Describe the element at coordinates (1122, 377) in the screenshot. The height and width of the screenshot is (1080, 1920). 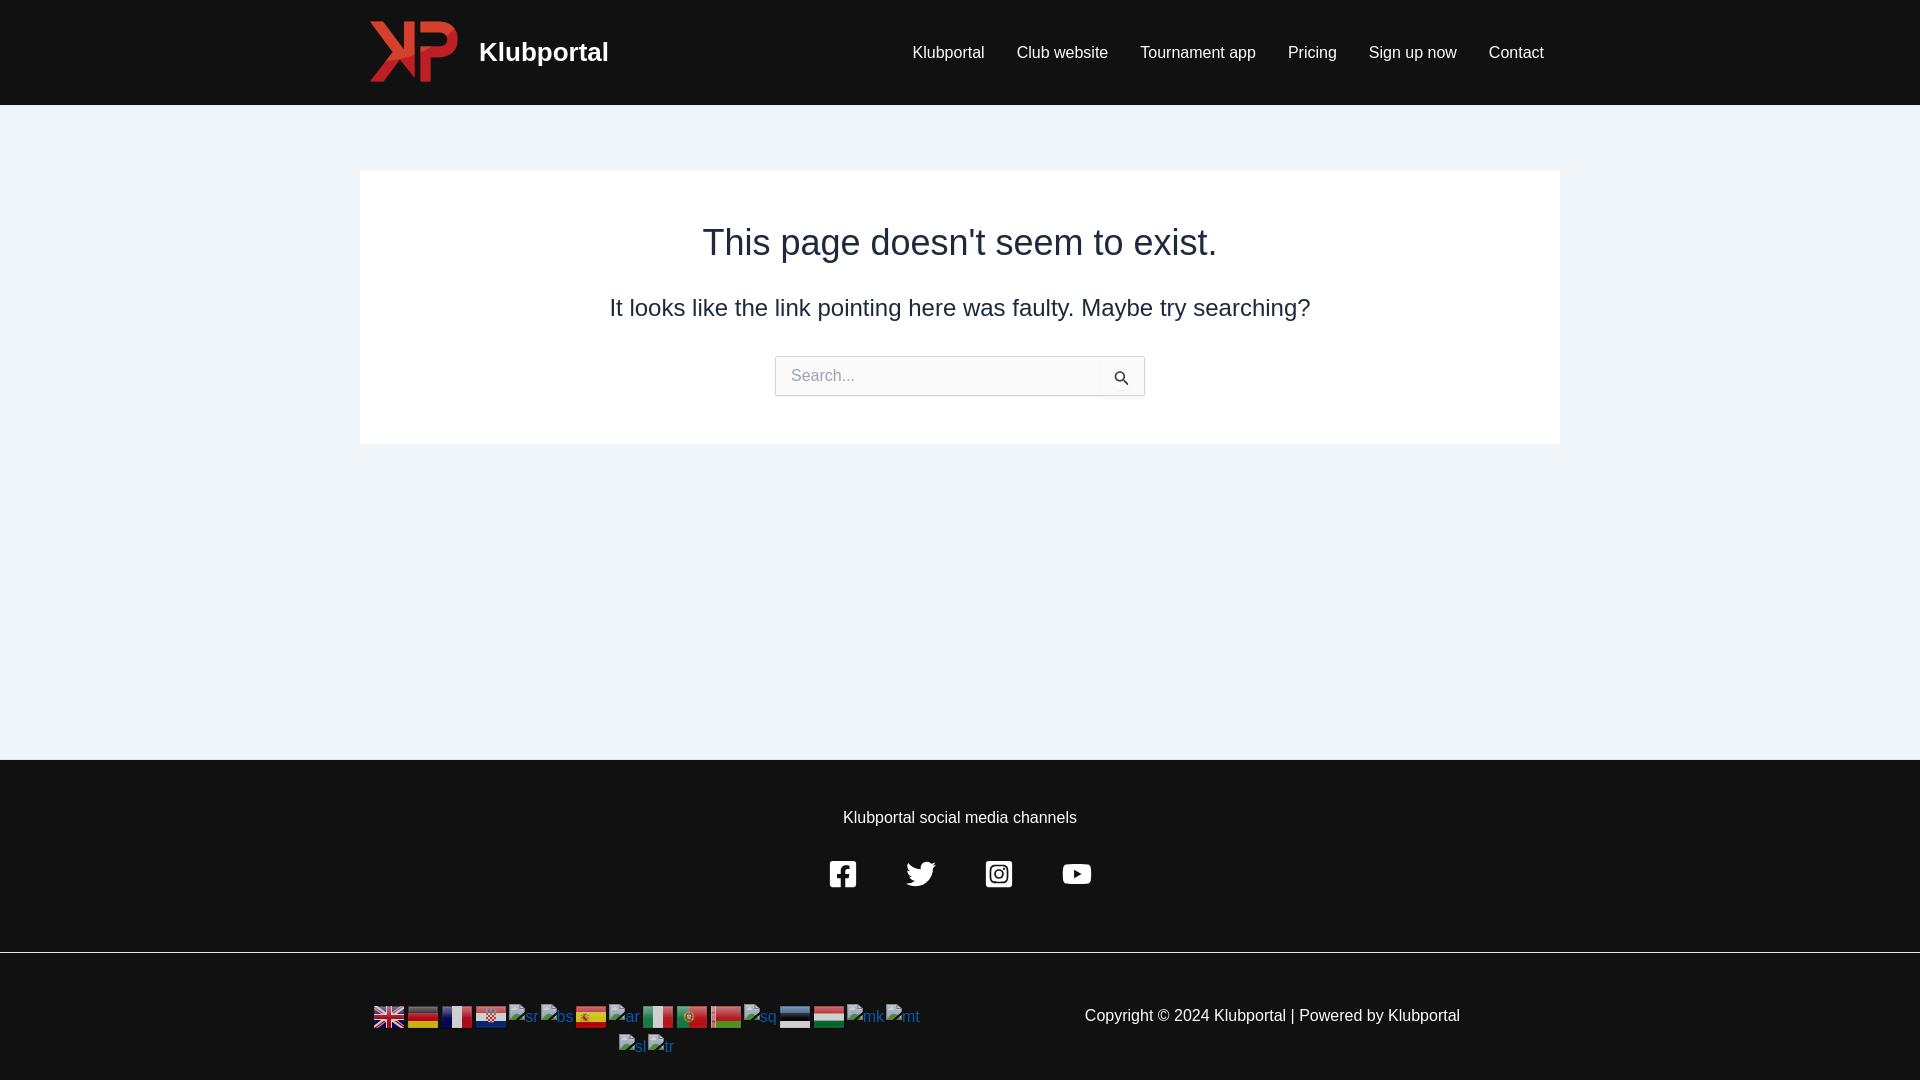
I see `Search` at that location.